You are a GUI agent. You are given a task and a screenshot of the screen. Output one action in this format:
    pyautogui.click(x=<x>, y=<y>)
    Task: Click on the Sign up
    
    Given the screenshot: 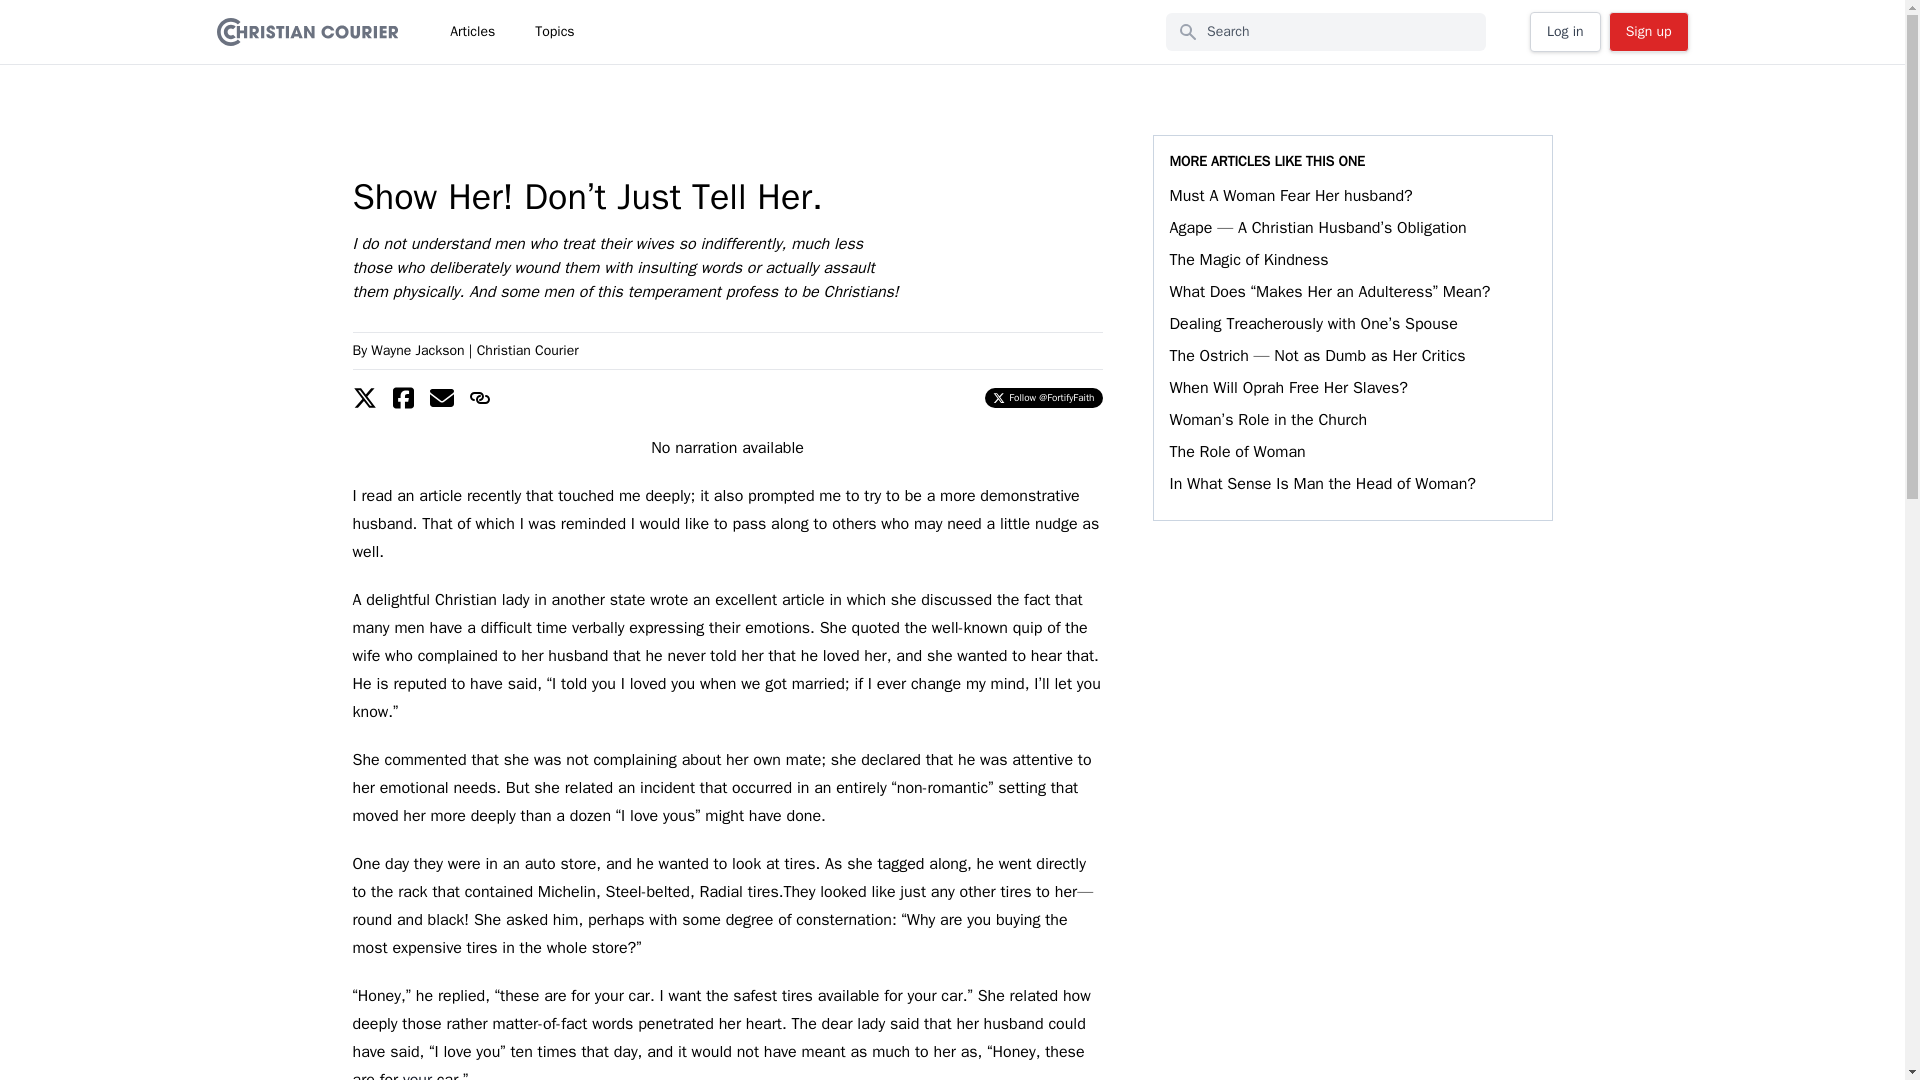 What is the action you would take?
    pyautogui.click(x=1648, y=31)
    